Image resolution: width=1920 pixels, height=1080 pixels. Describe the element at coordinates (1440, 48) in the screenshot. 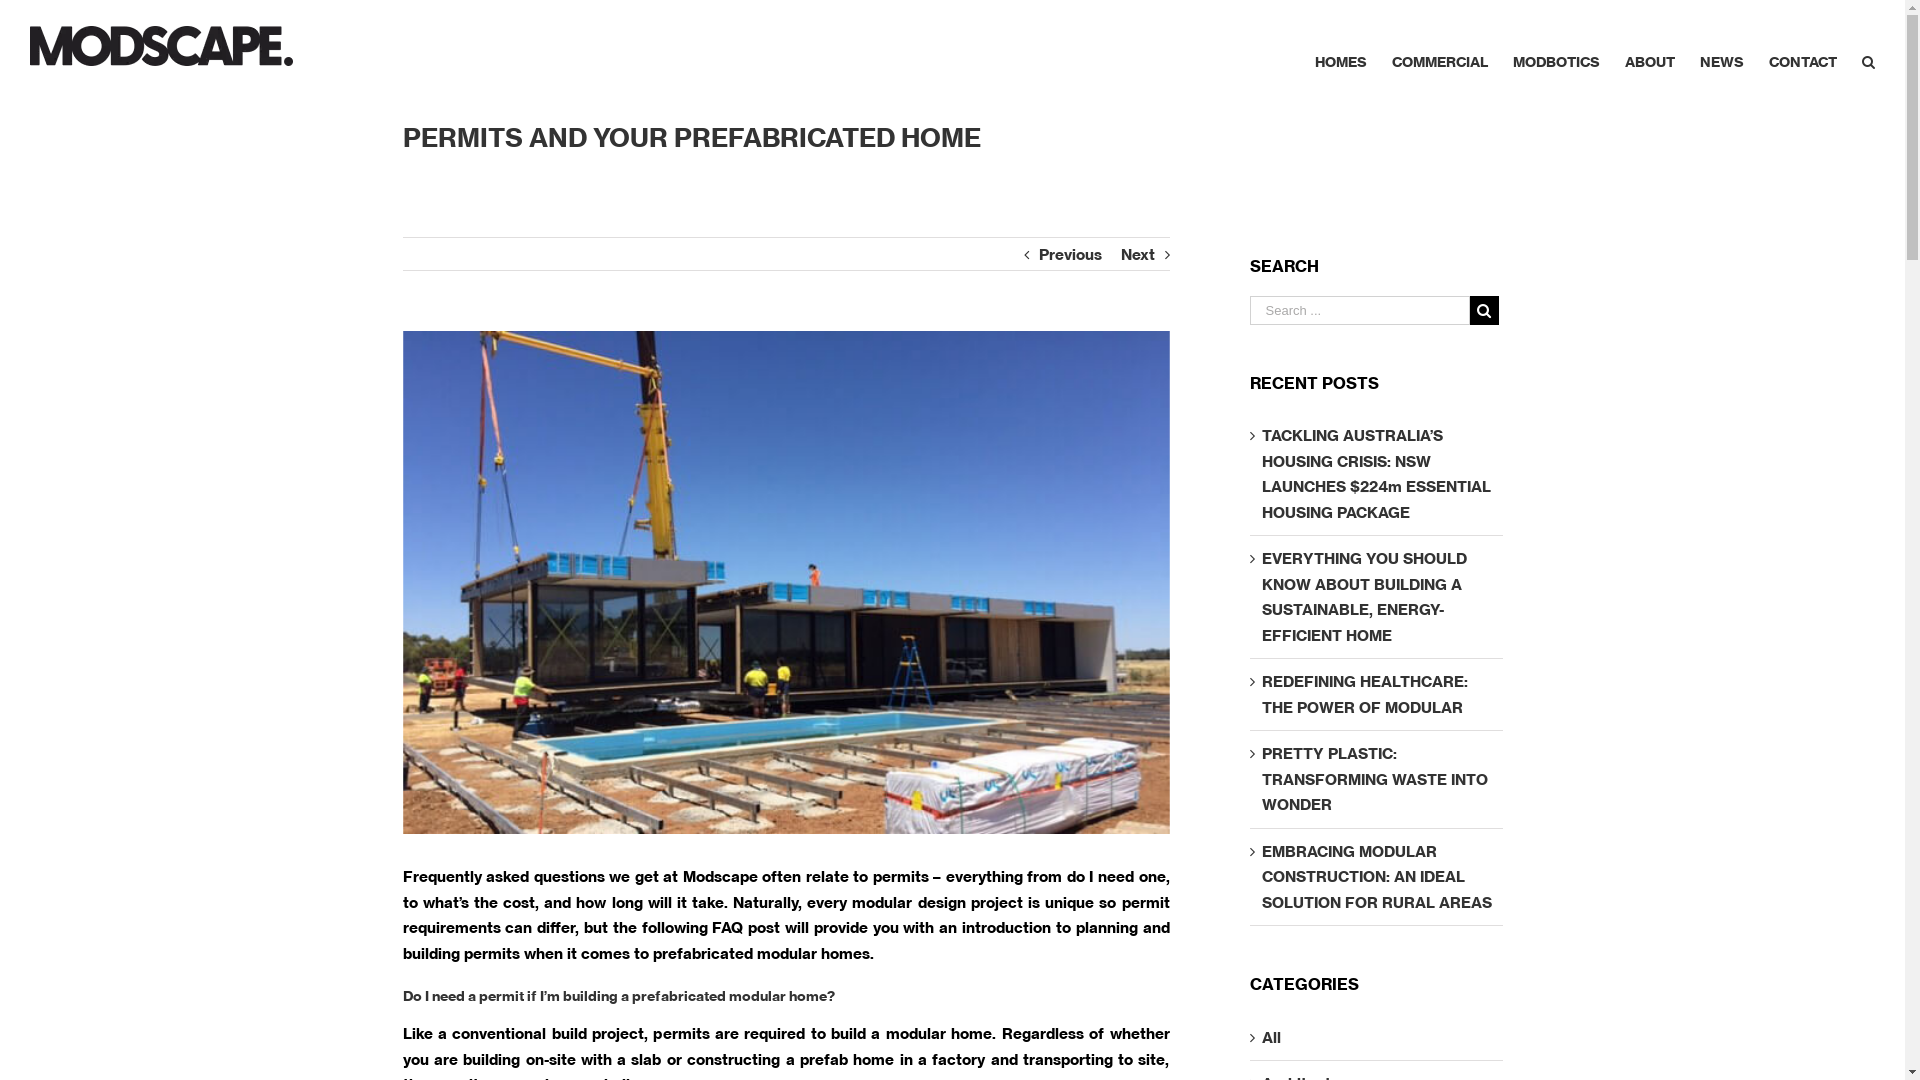

I see `COMMERCIAL` at that location.